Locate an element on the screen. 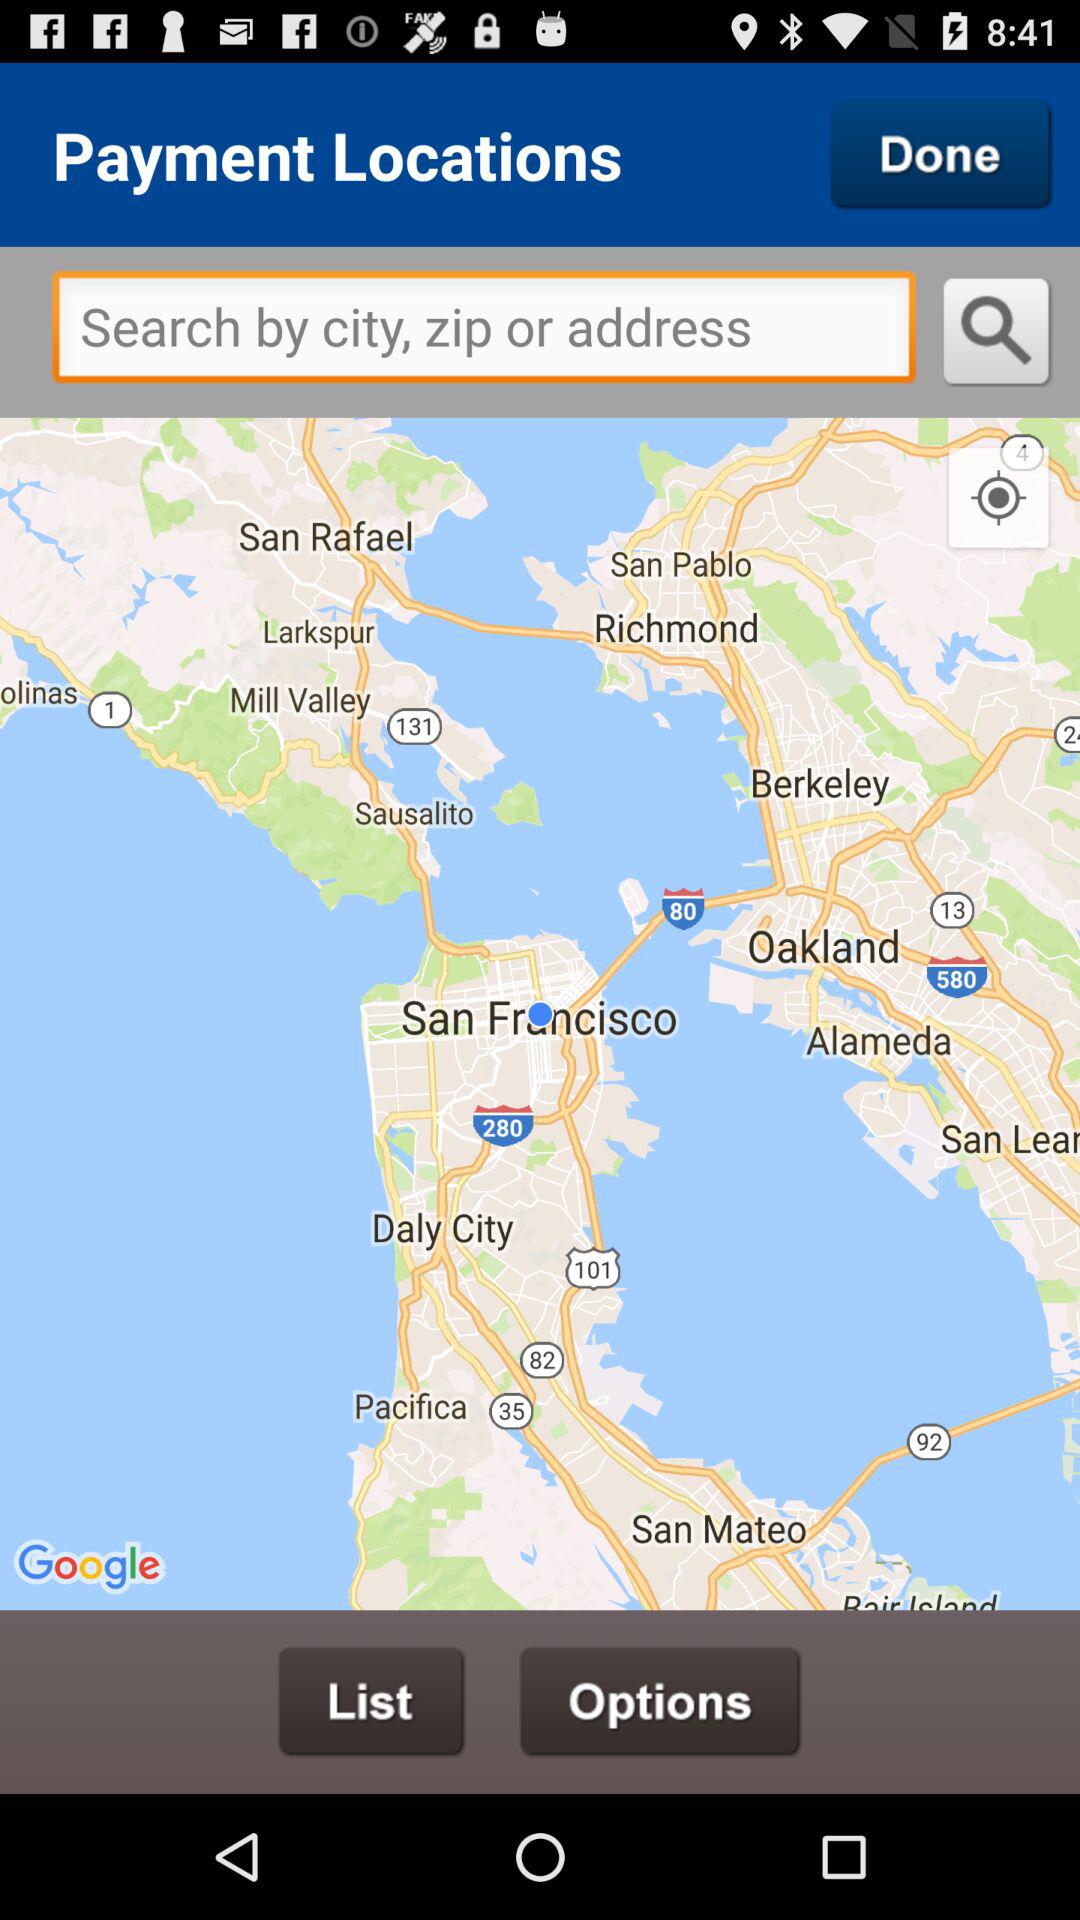 This screenshot has width=1080, height=1920. close search is located at coordinates (941, 154).